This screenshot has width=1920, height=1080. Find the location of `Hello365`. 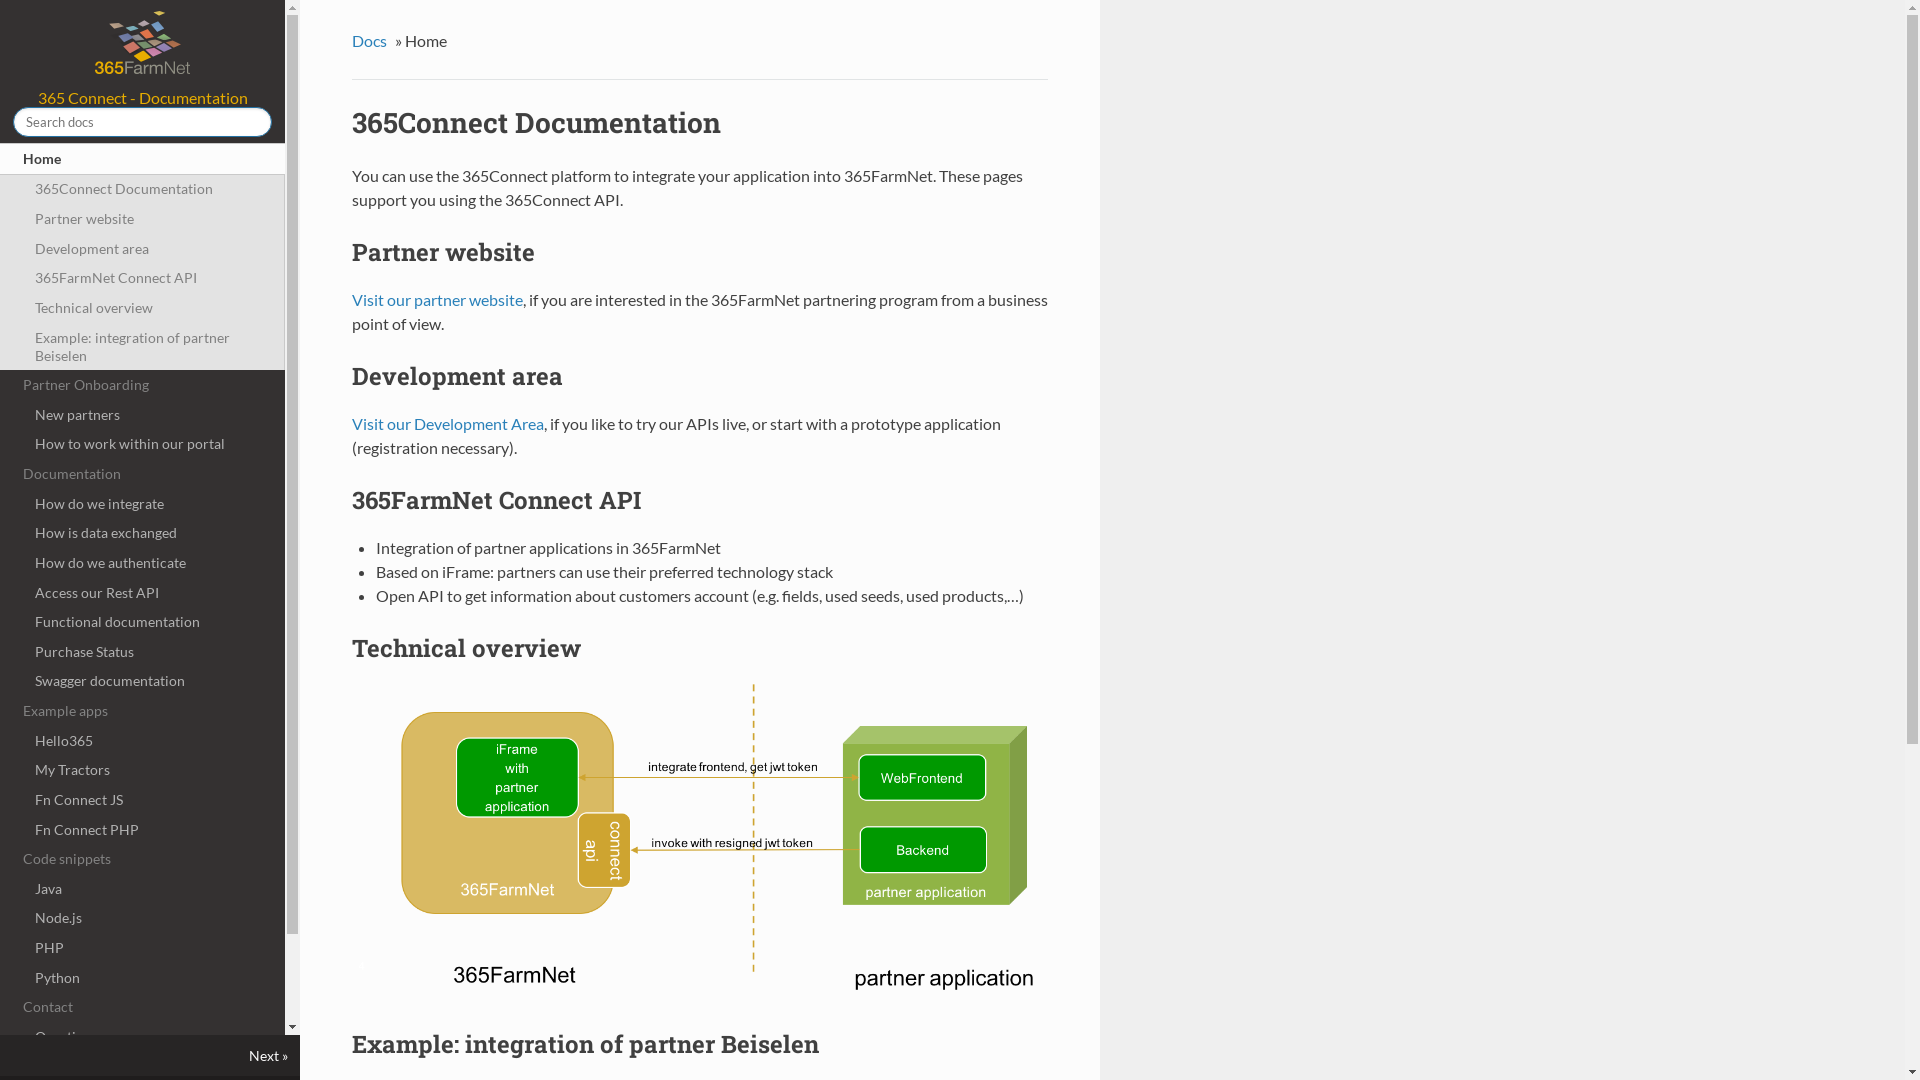

Hello365 is located at coordinates (142, 741).